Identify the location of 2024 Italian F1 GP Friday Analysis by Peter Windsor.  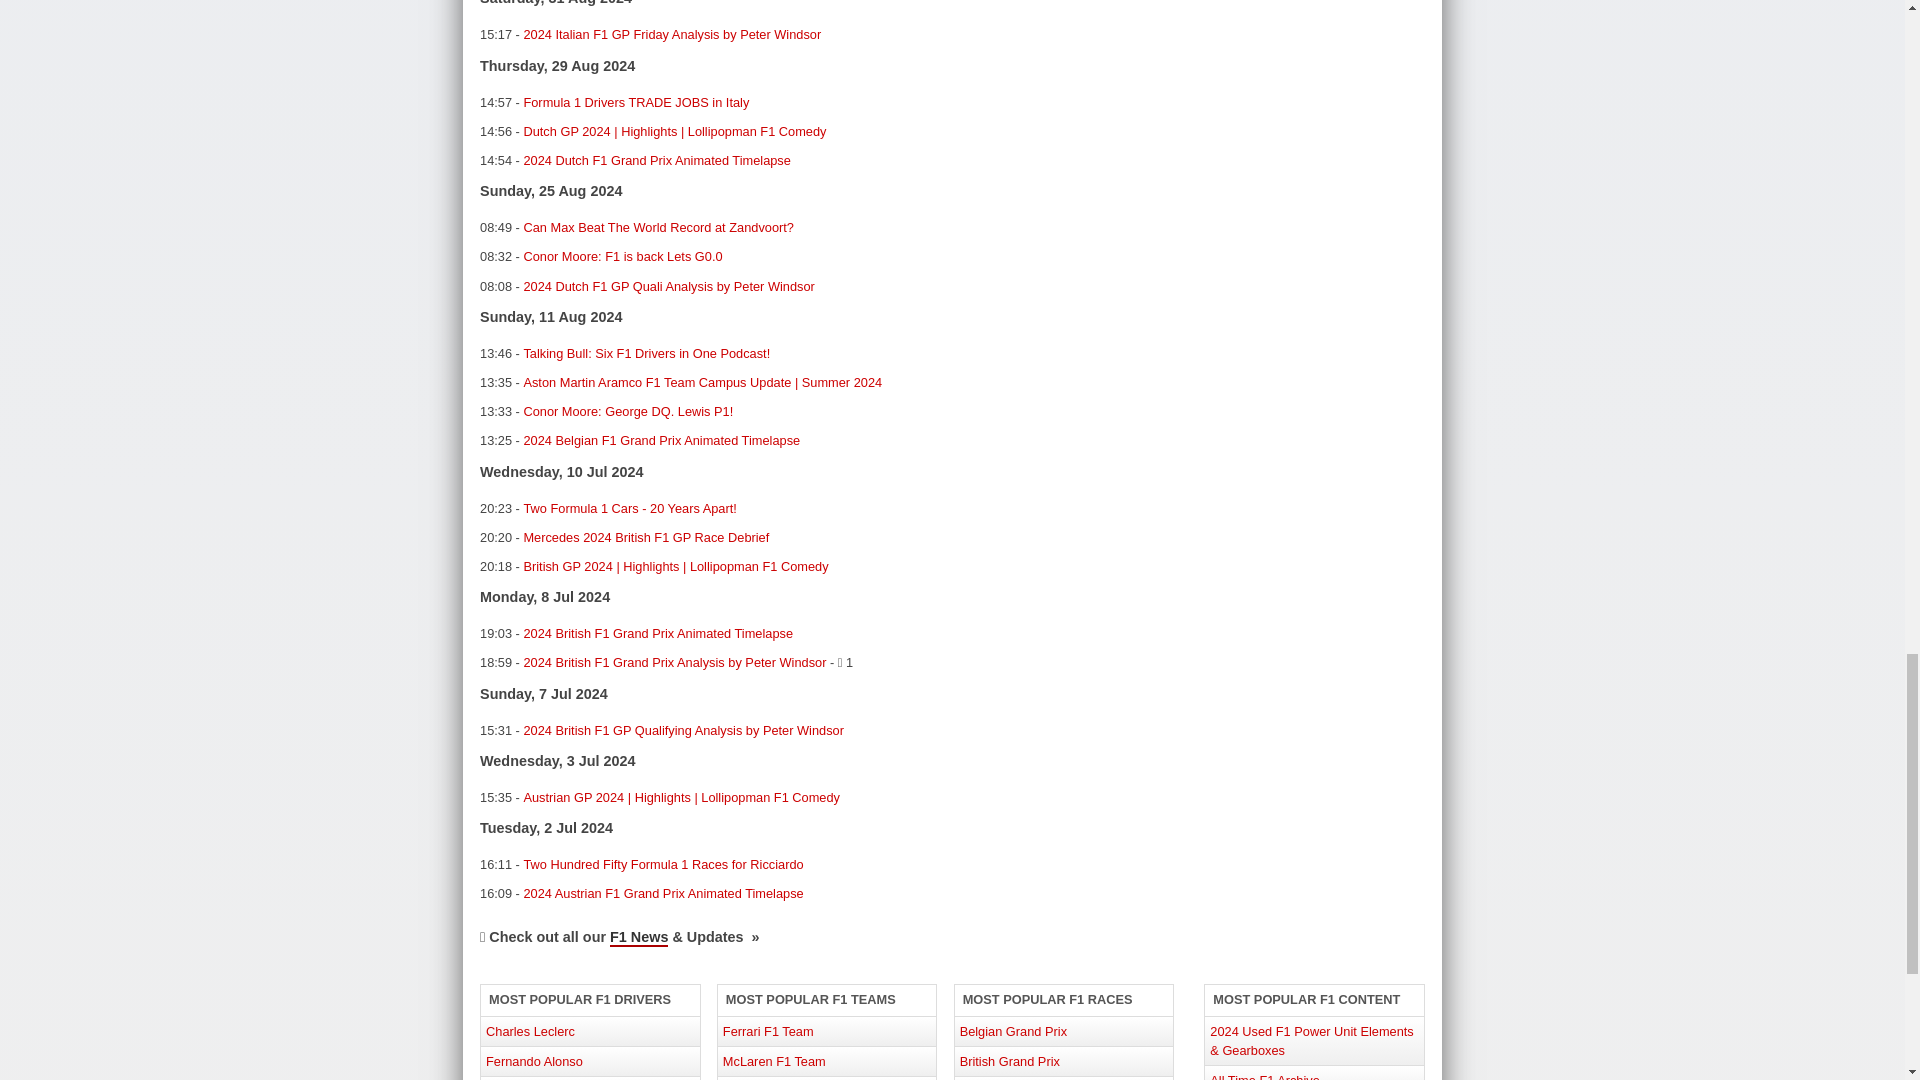
(672, 34).